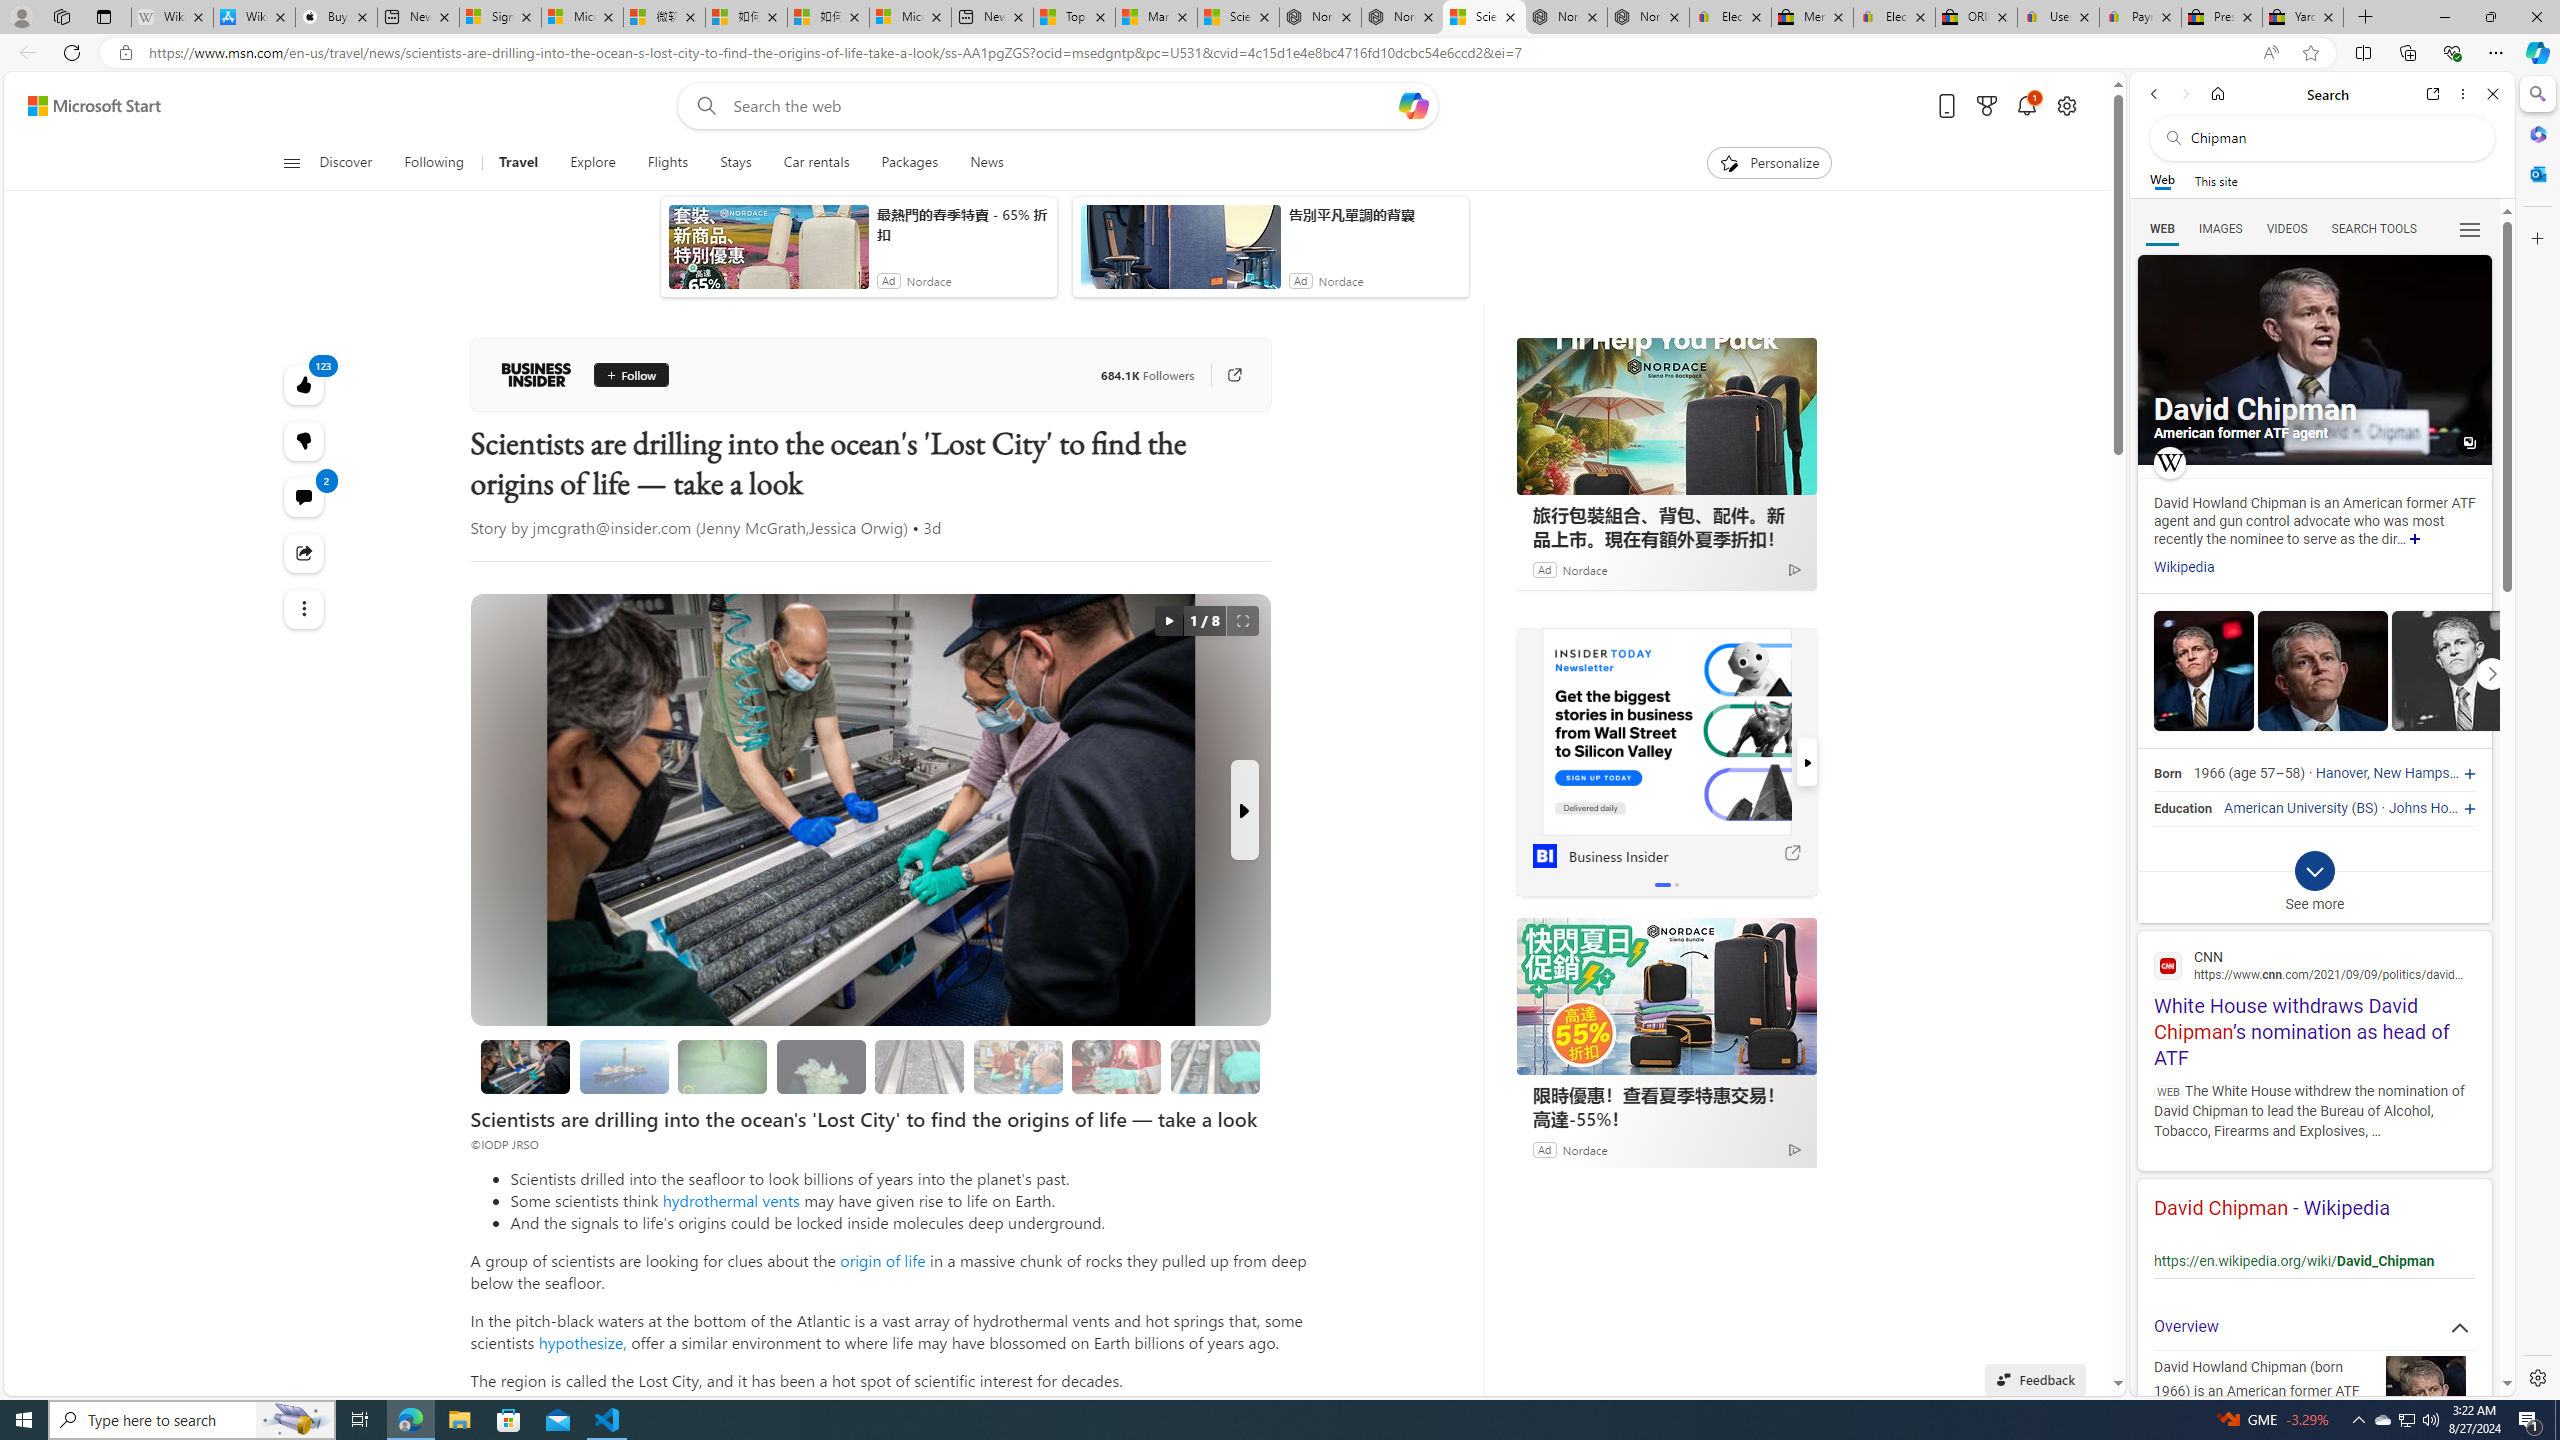  What do you see at coordinates (304, 552) in the screenshot?
I see `Share this story` at bounding box center [304, 552].